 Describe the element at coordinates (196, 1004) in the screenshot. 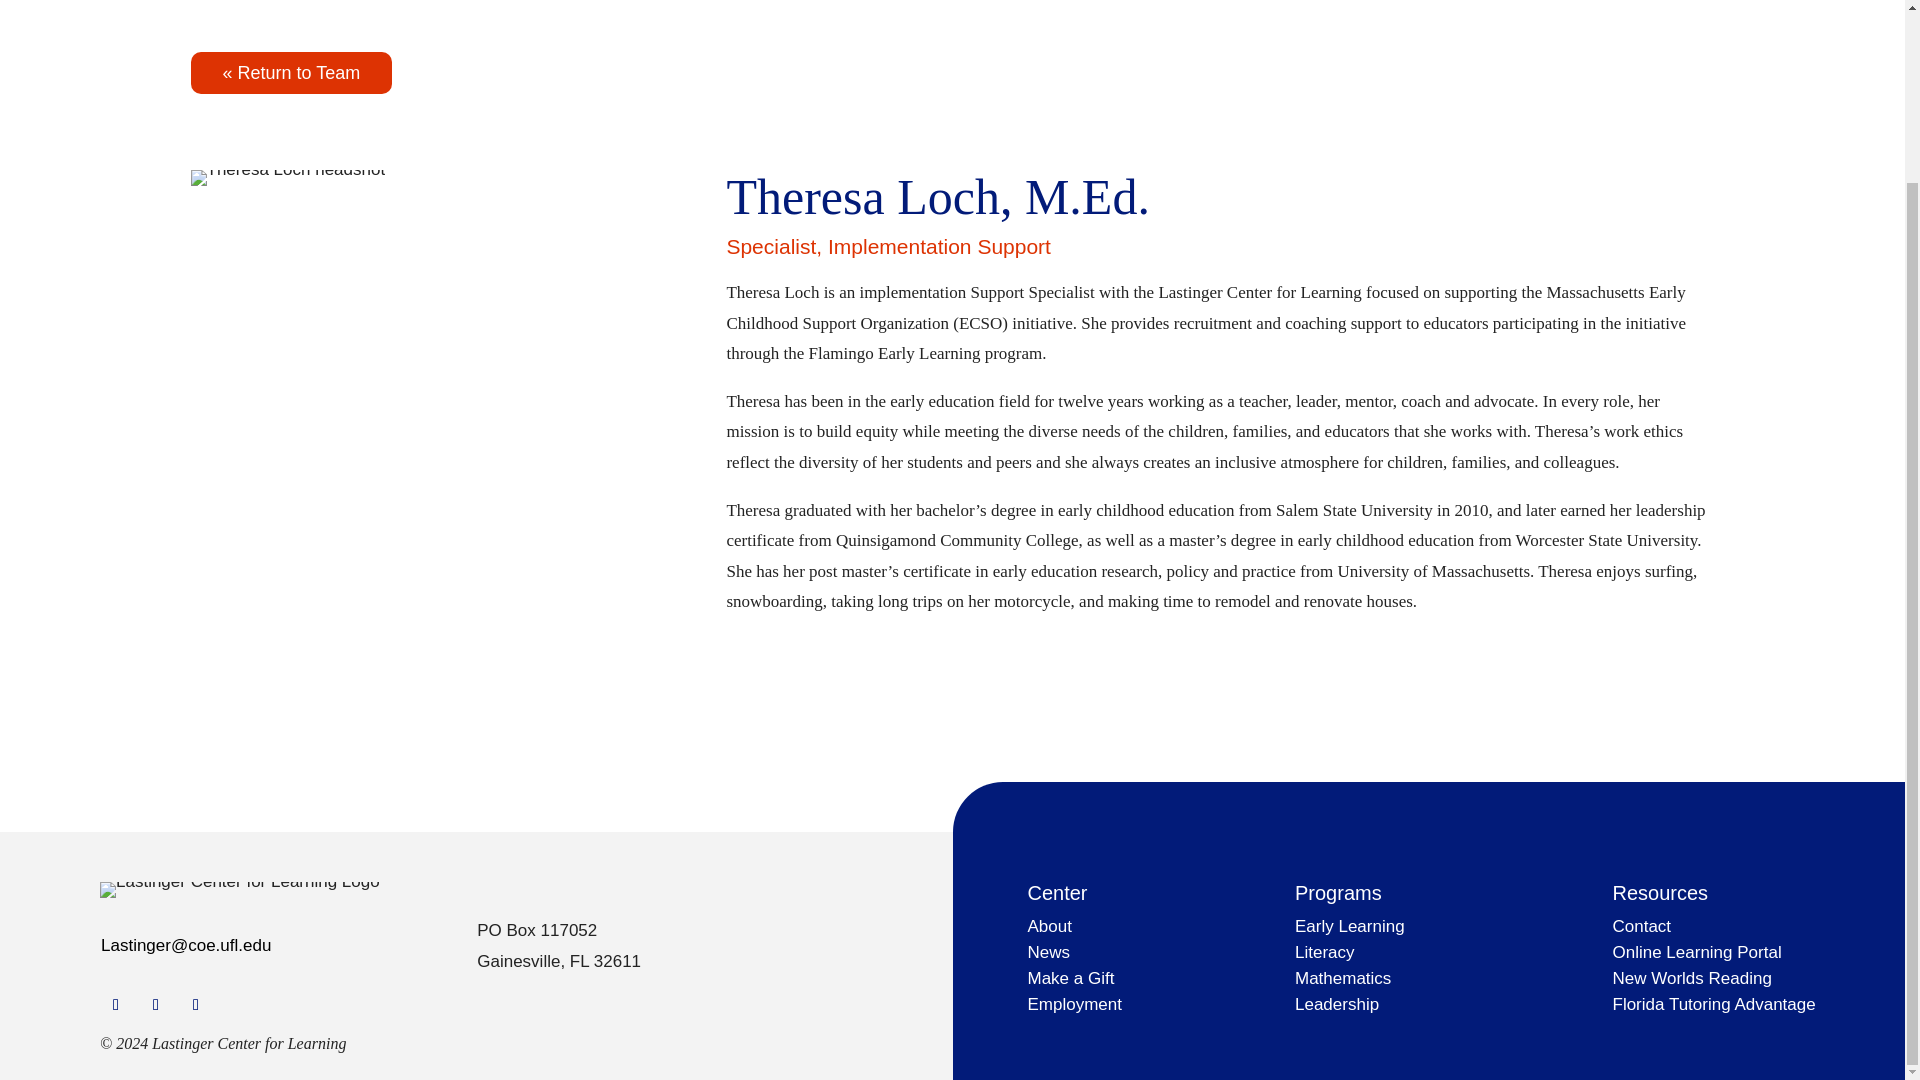

I see `Follow on LinkedIn` at that location.